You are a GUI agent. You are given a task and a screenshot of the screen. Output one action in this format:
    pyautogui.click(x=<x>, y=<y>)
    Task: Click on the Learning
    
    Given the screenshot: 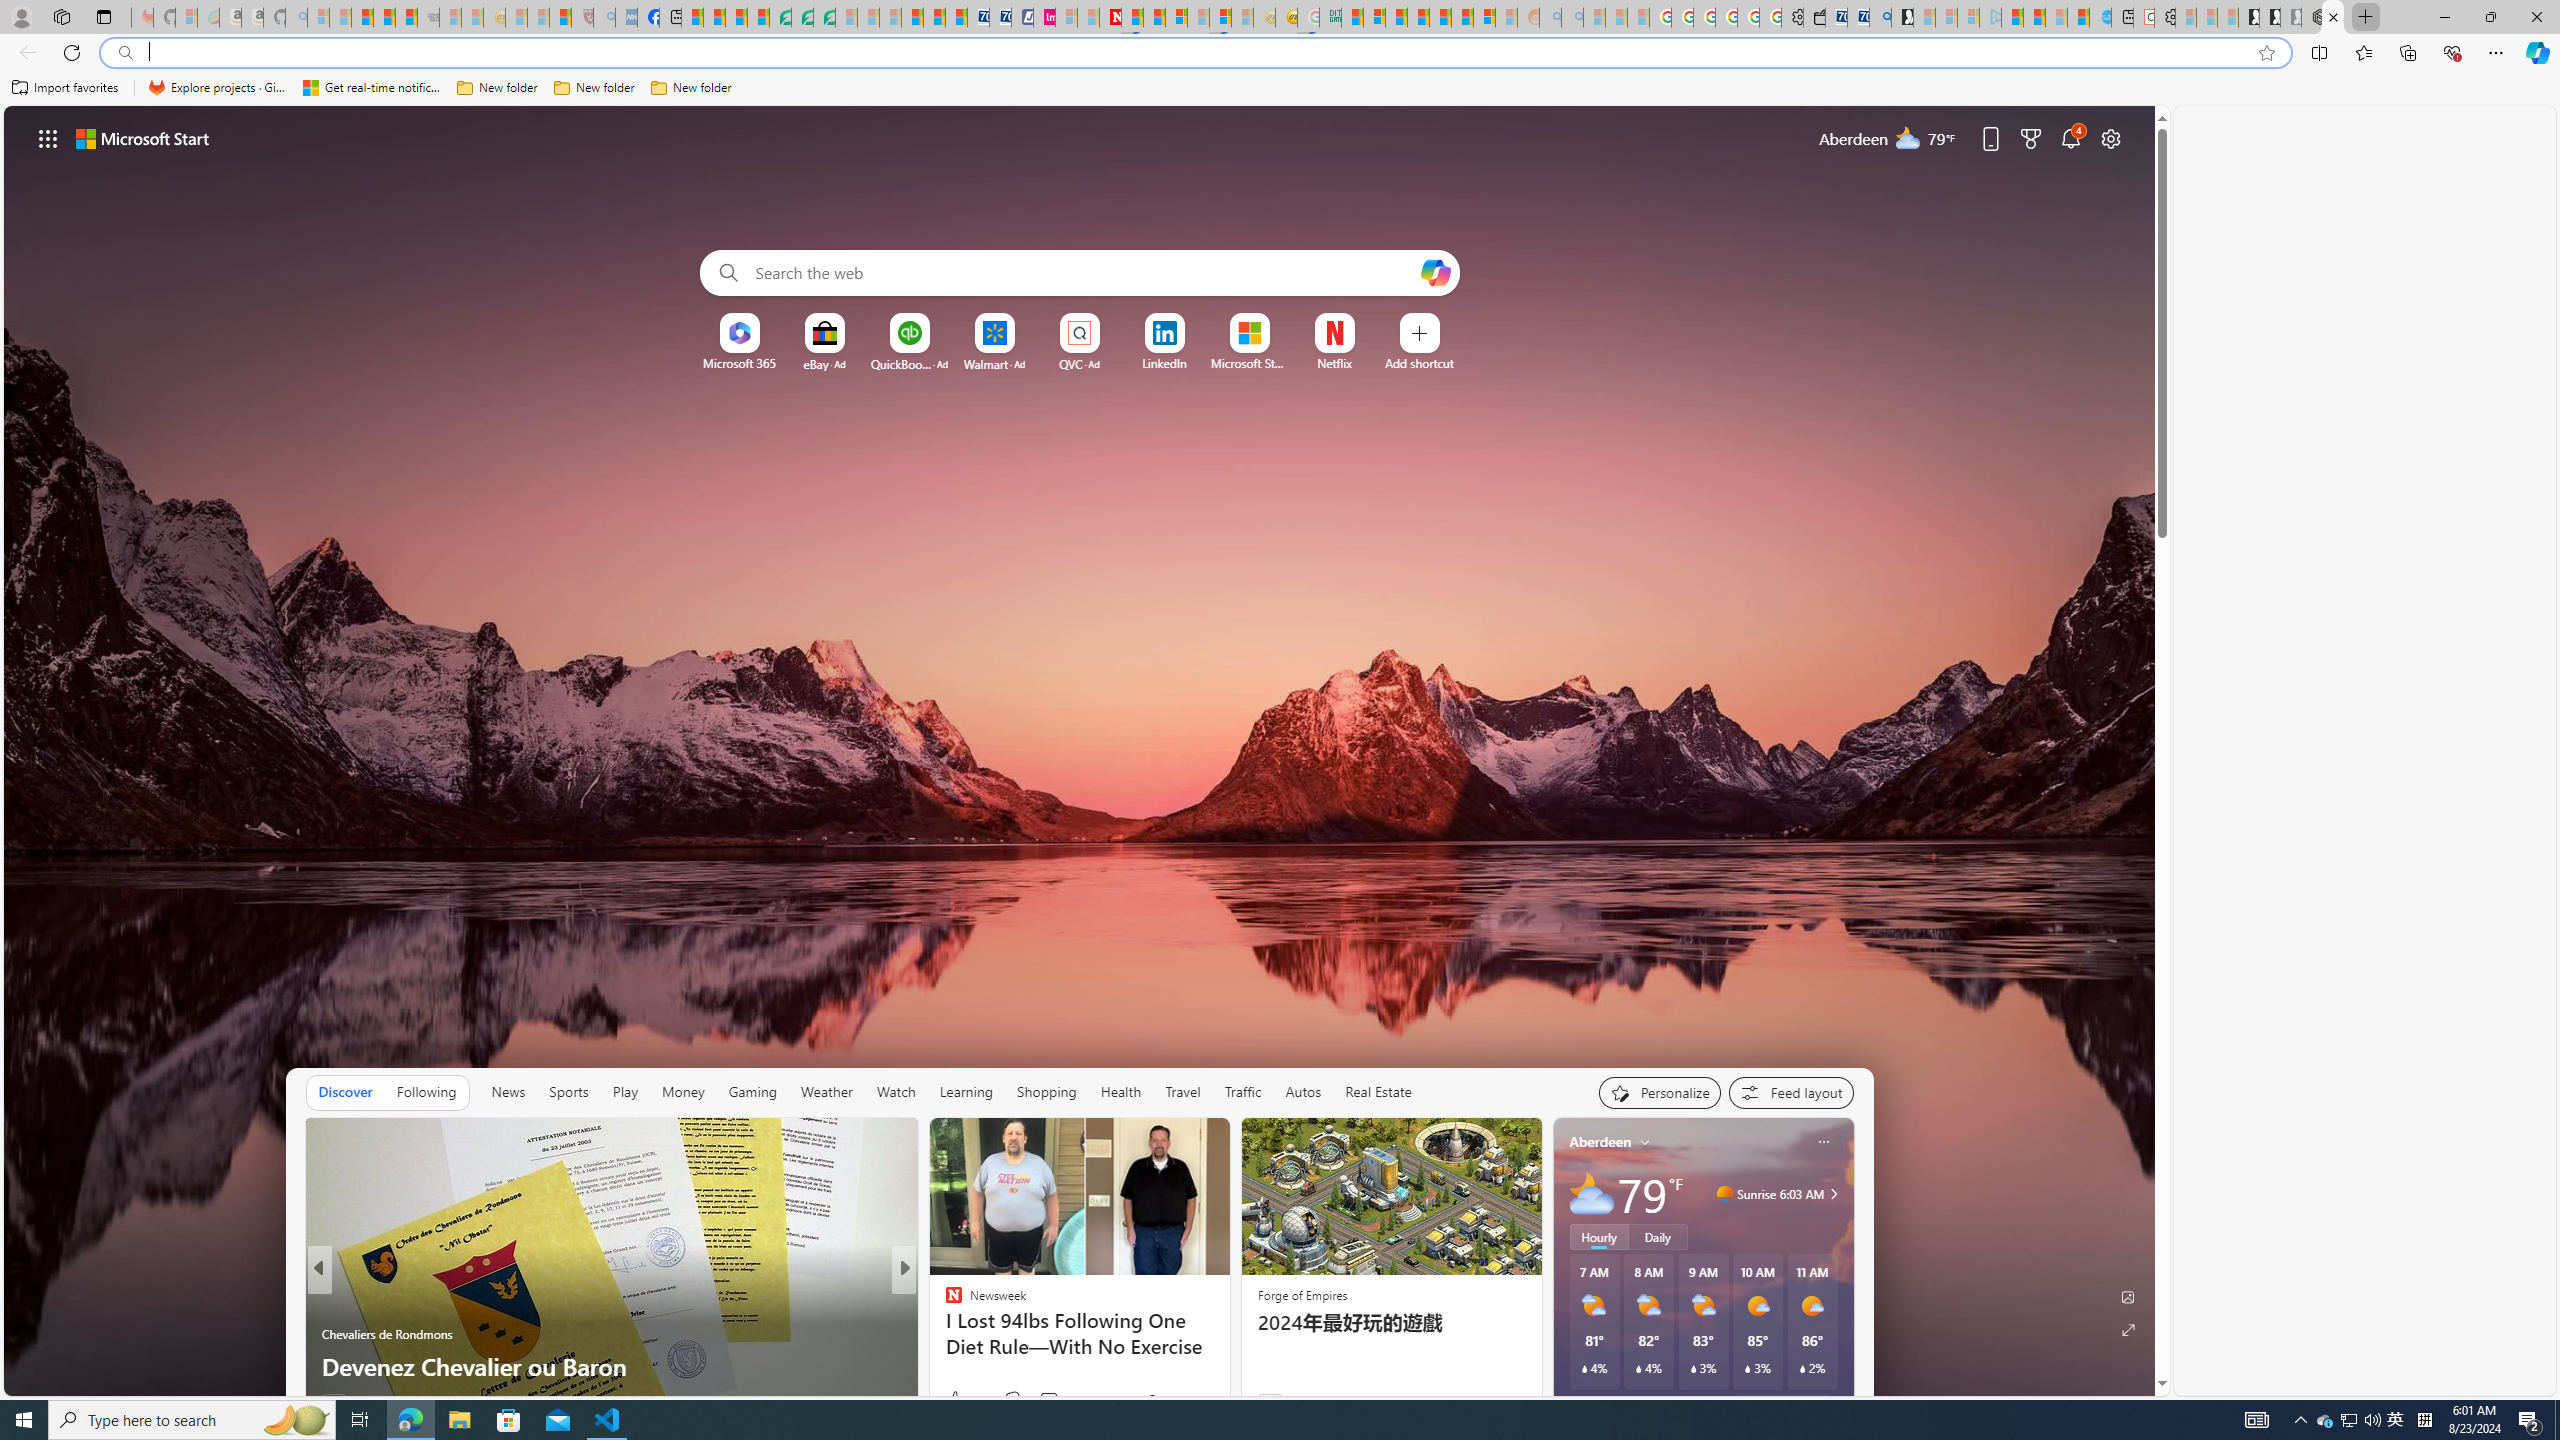 What is the action you would take?
    pyautogui.click(x=966, y=1092)
    